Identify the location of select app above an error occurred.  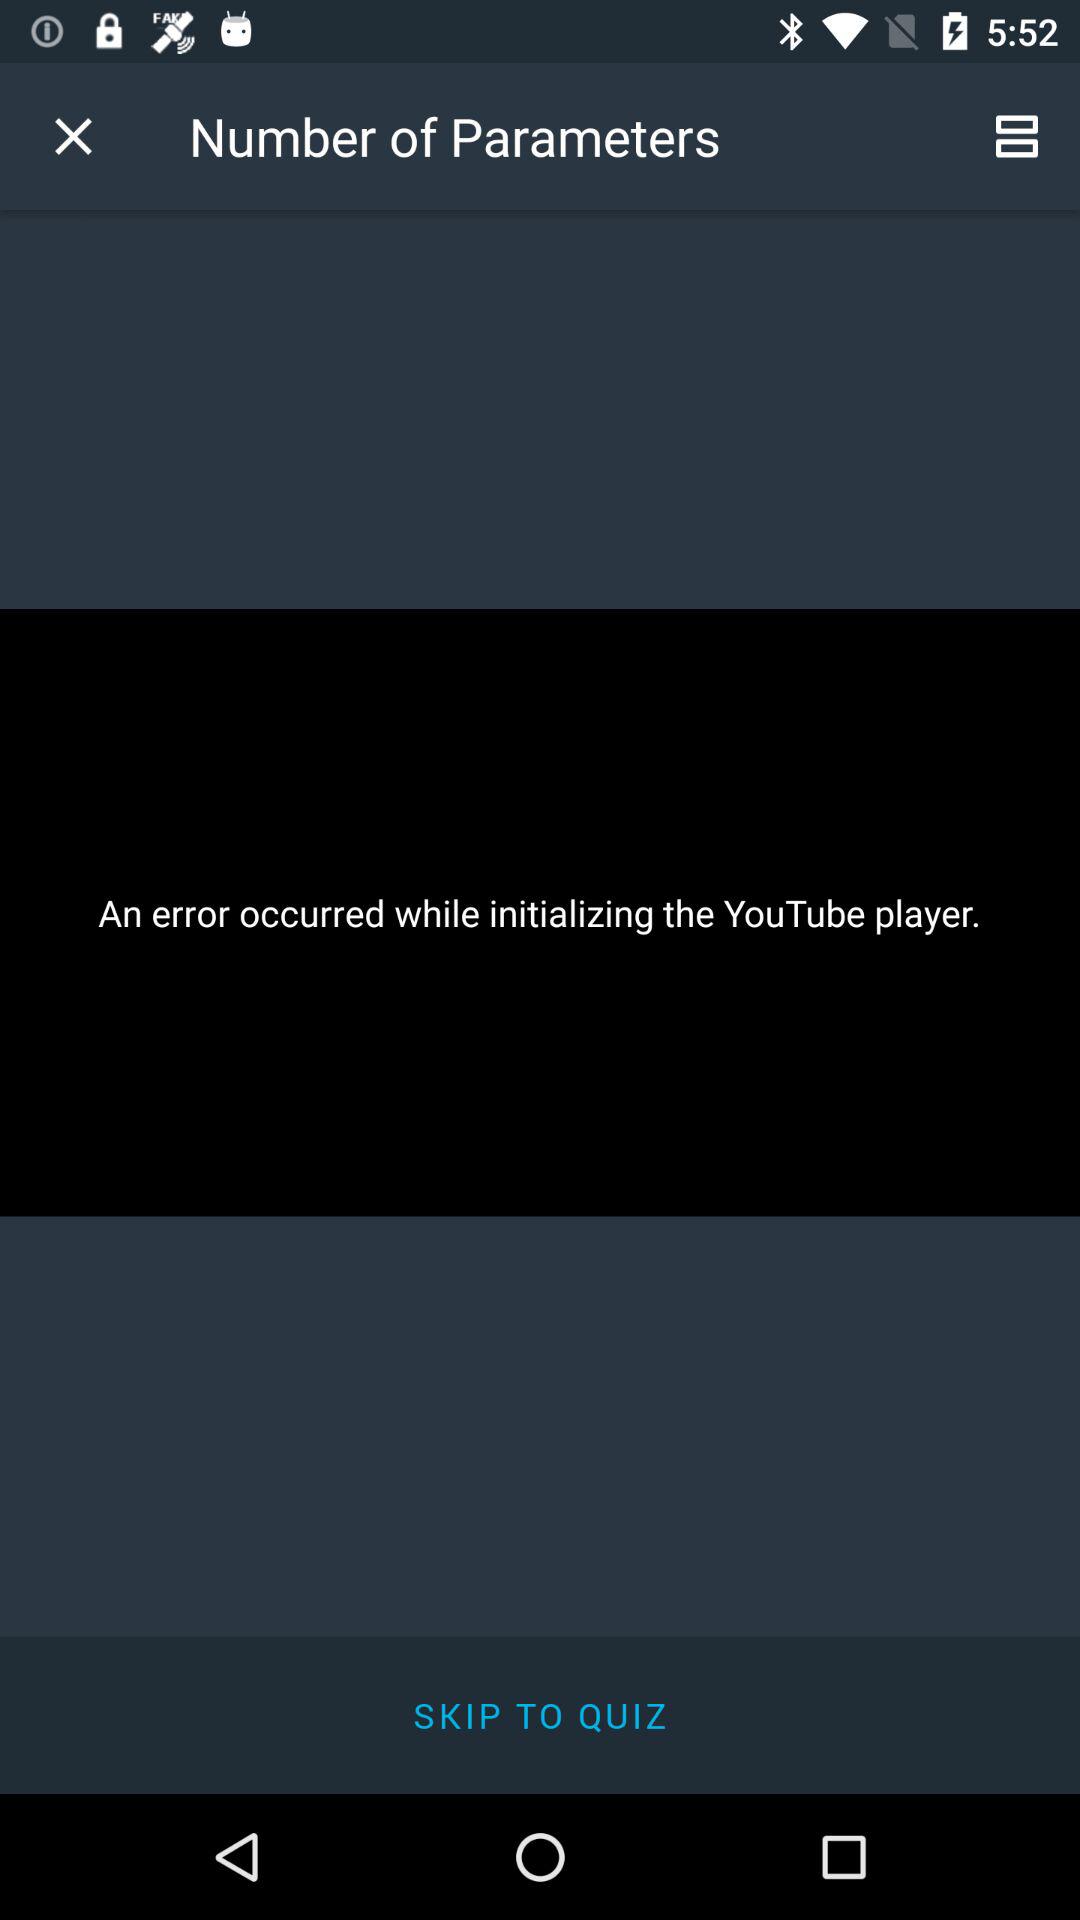
(73, 136).